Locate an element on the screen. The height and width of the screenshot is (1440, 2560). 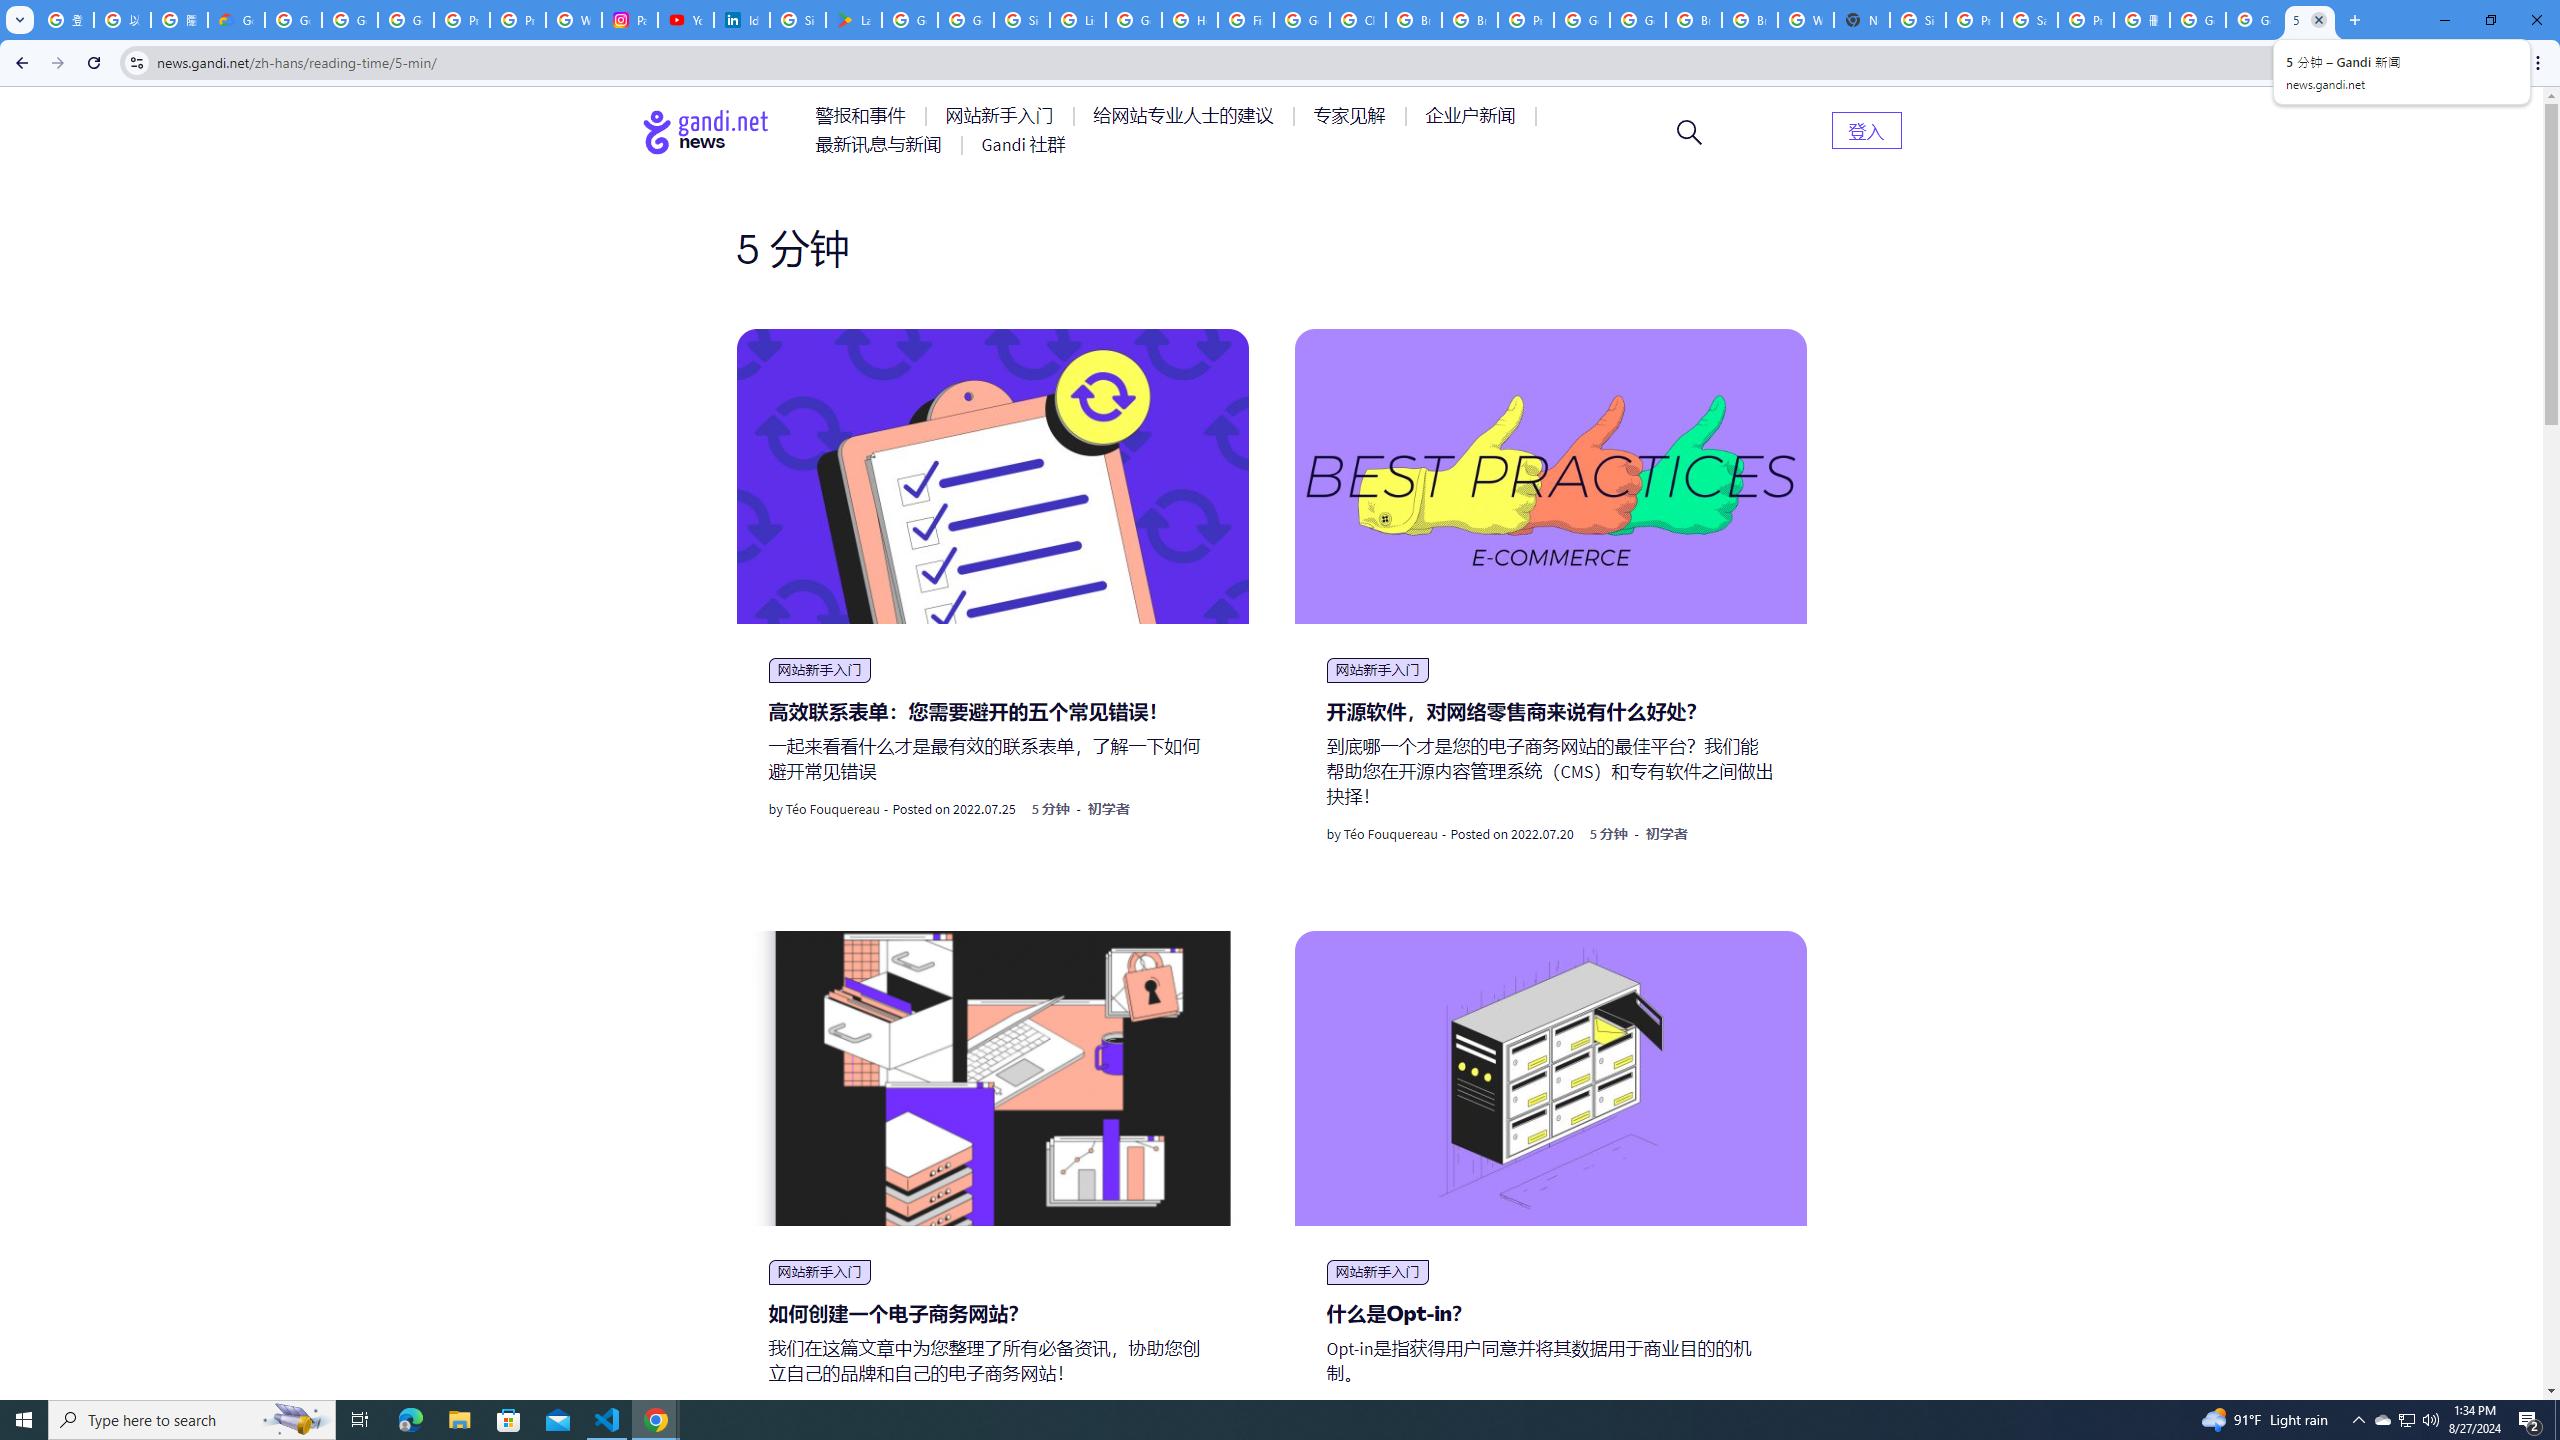
Sign in - Google Accounts is located at coordinates (1918, 20).